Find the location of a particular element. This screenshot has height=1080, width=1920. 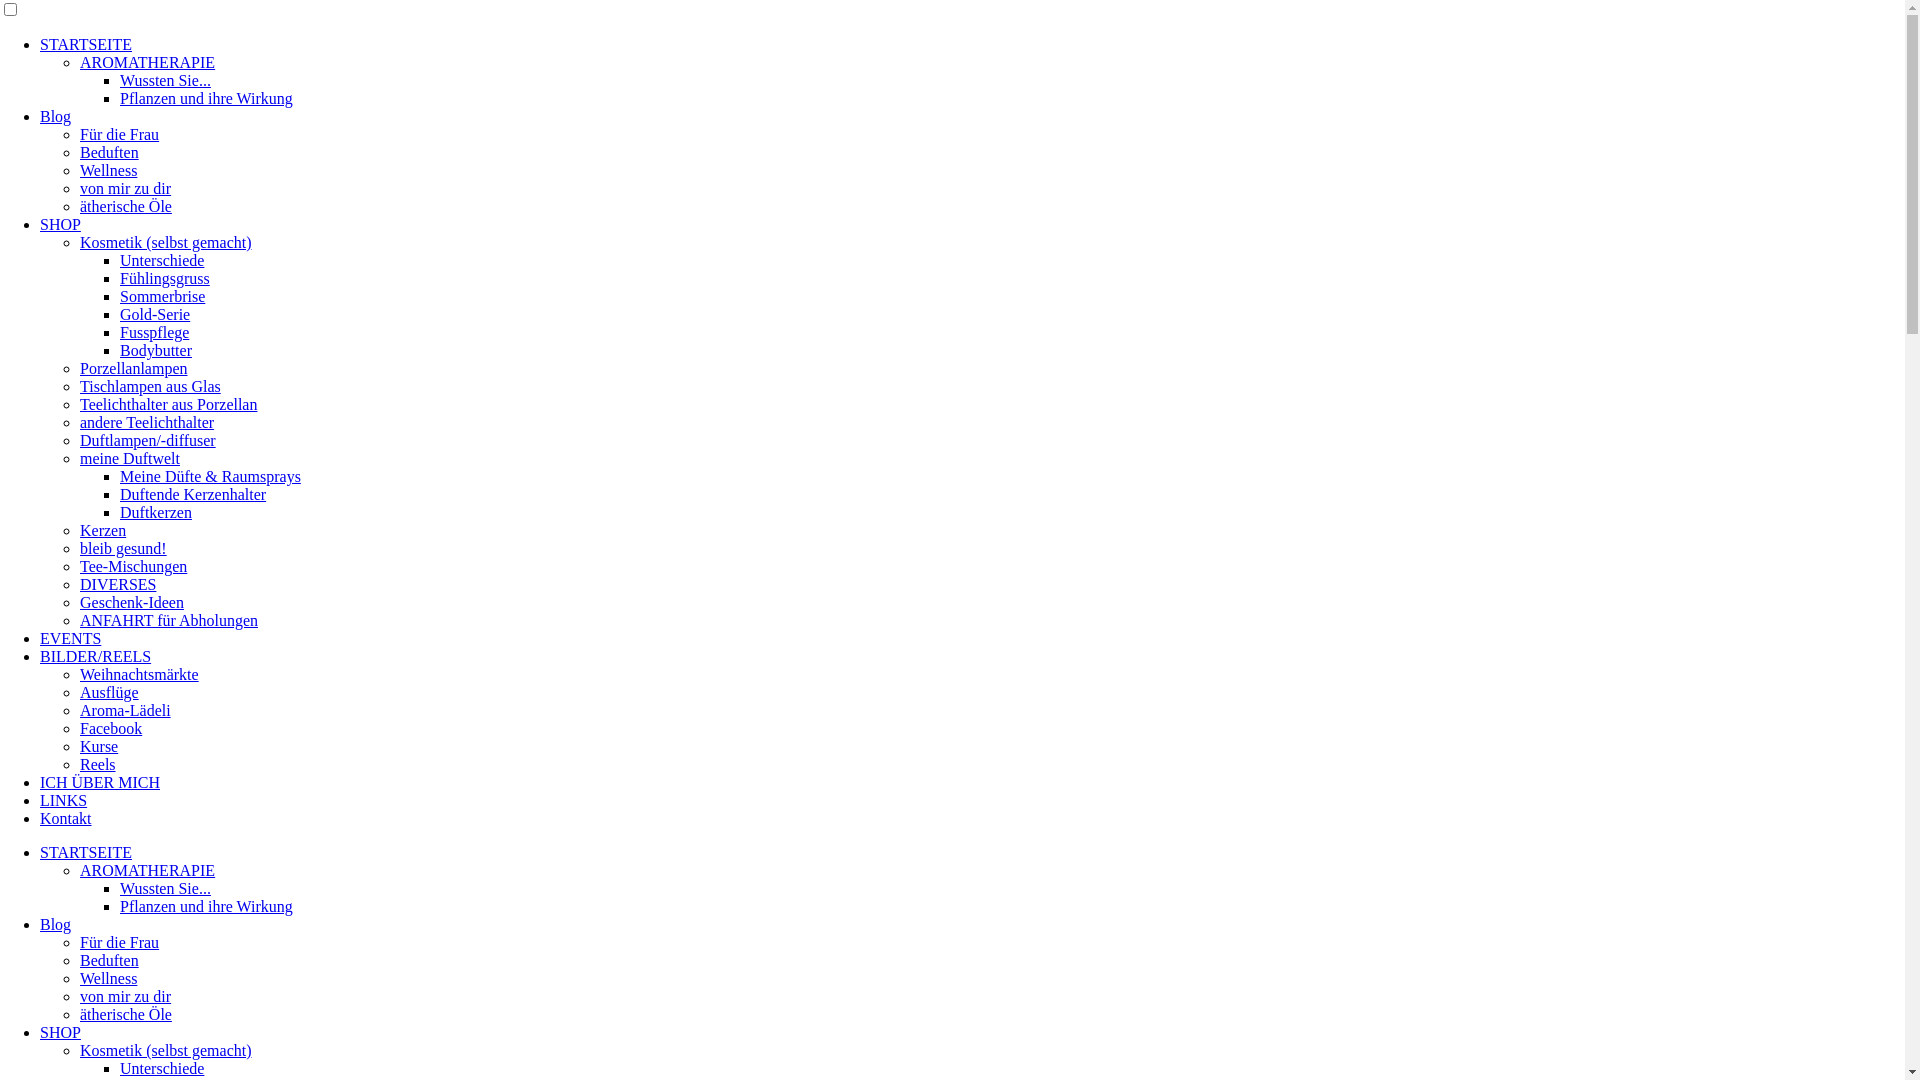

STARTSEITE is located at coordinates (86, 44).